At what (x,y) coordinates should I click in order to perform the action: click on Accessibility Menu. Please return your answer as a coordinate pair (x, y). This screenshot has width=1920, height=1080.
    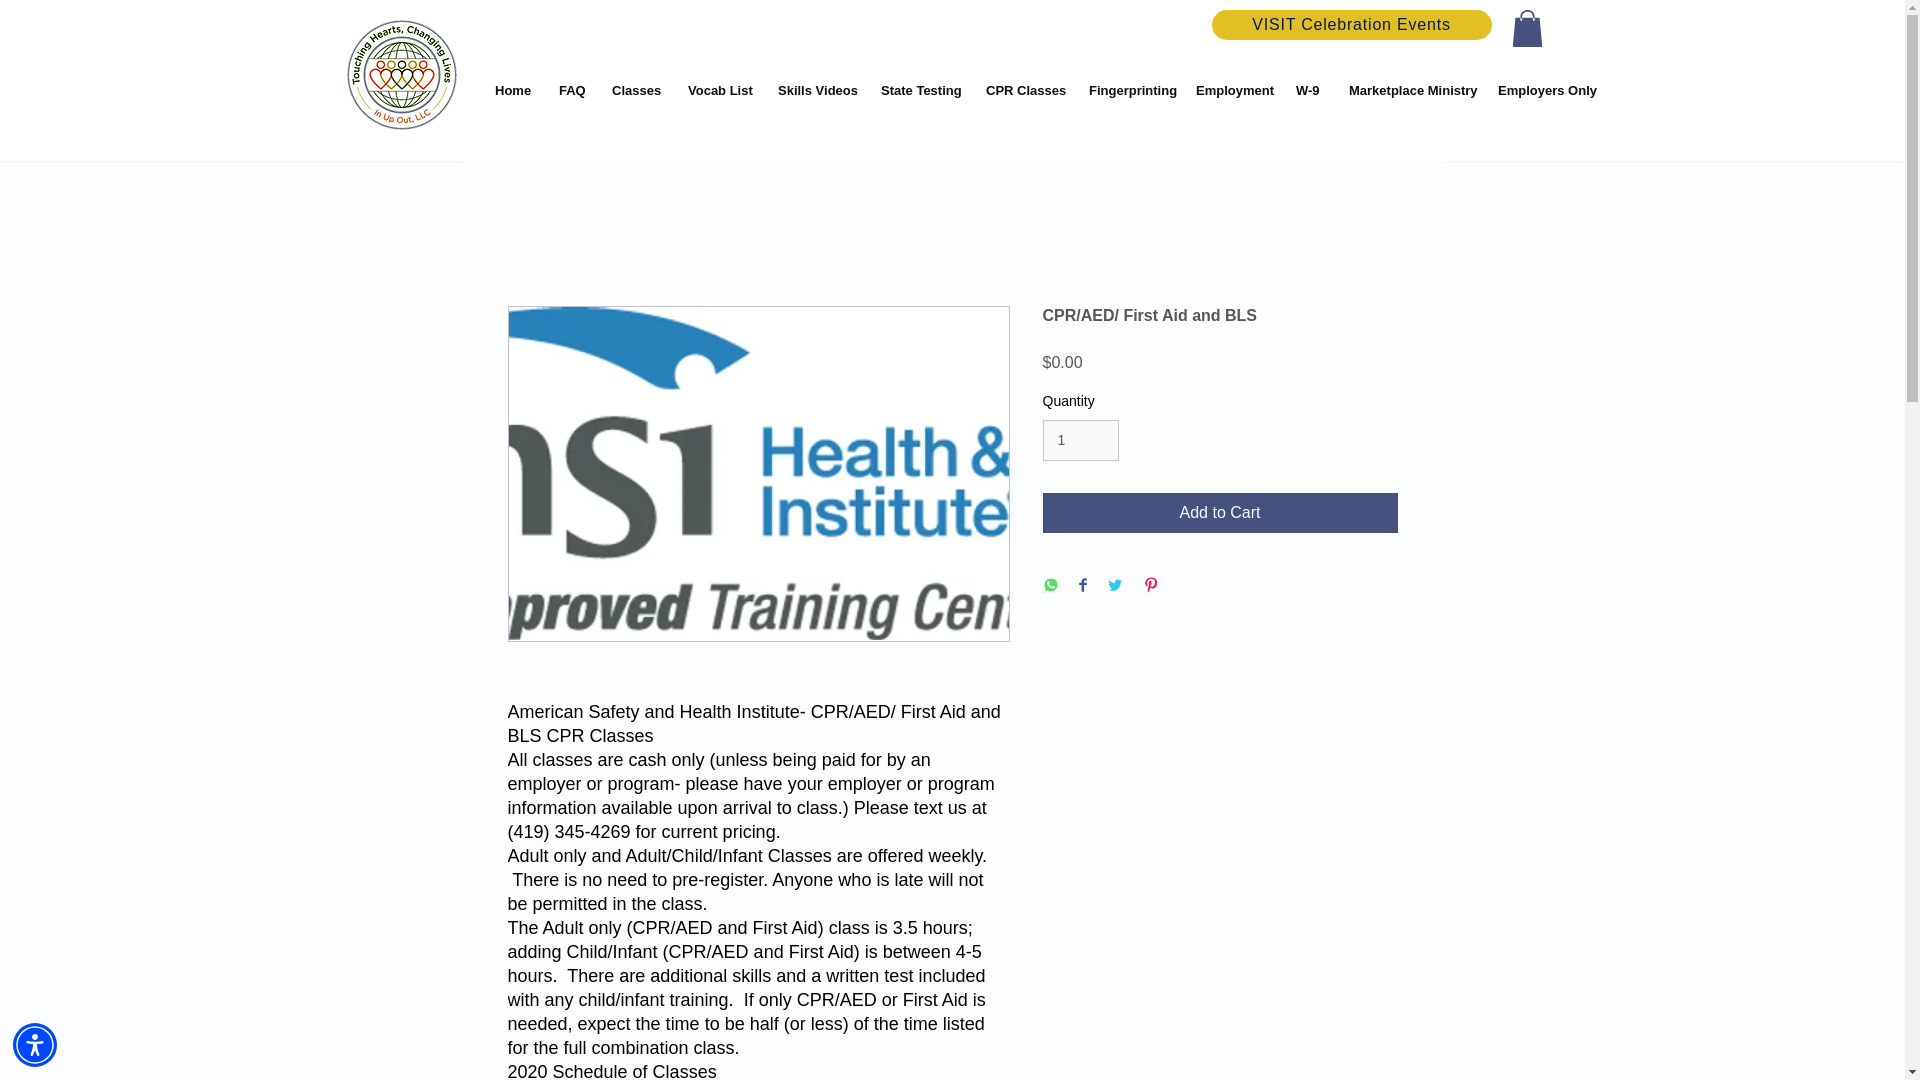
    Looking at the image, I should click on (35, 1044).